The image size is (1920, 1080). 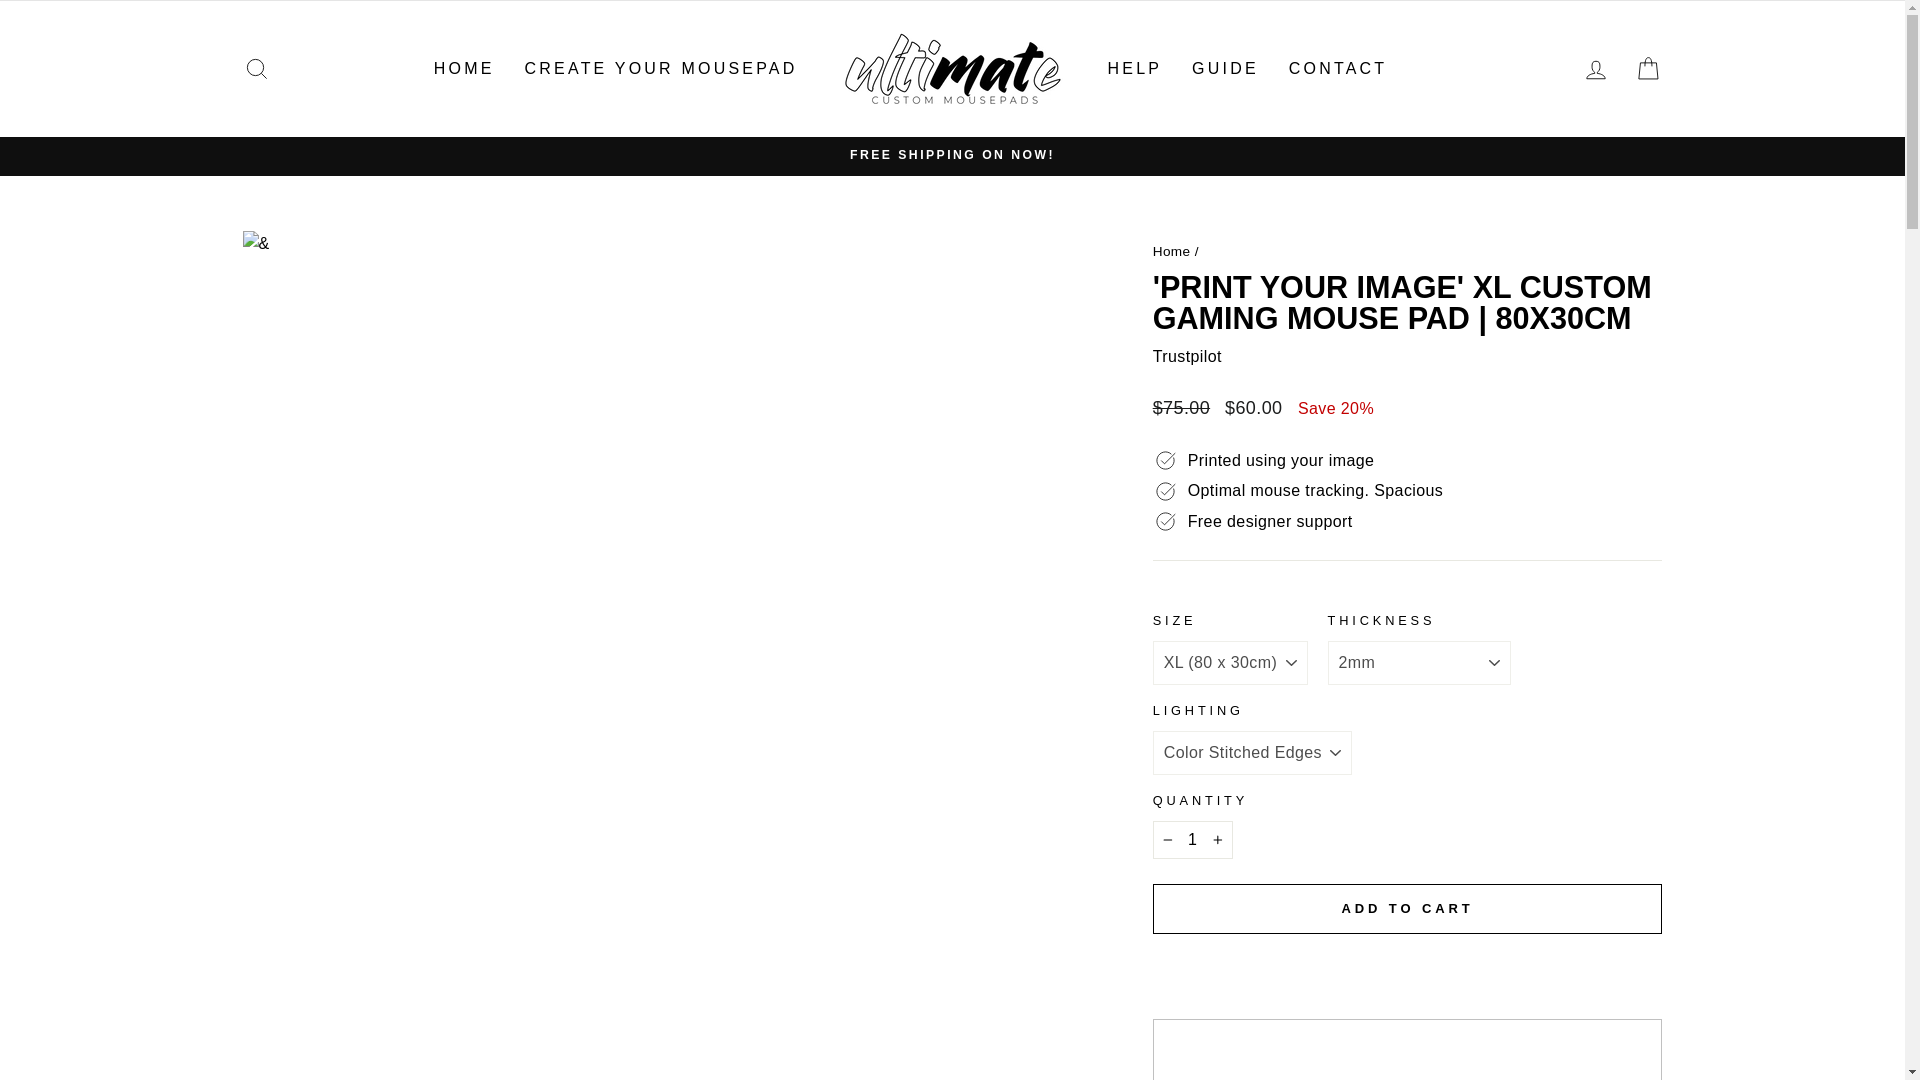 I want to click on 1, so click(x=1192, y=839).